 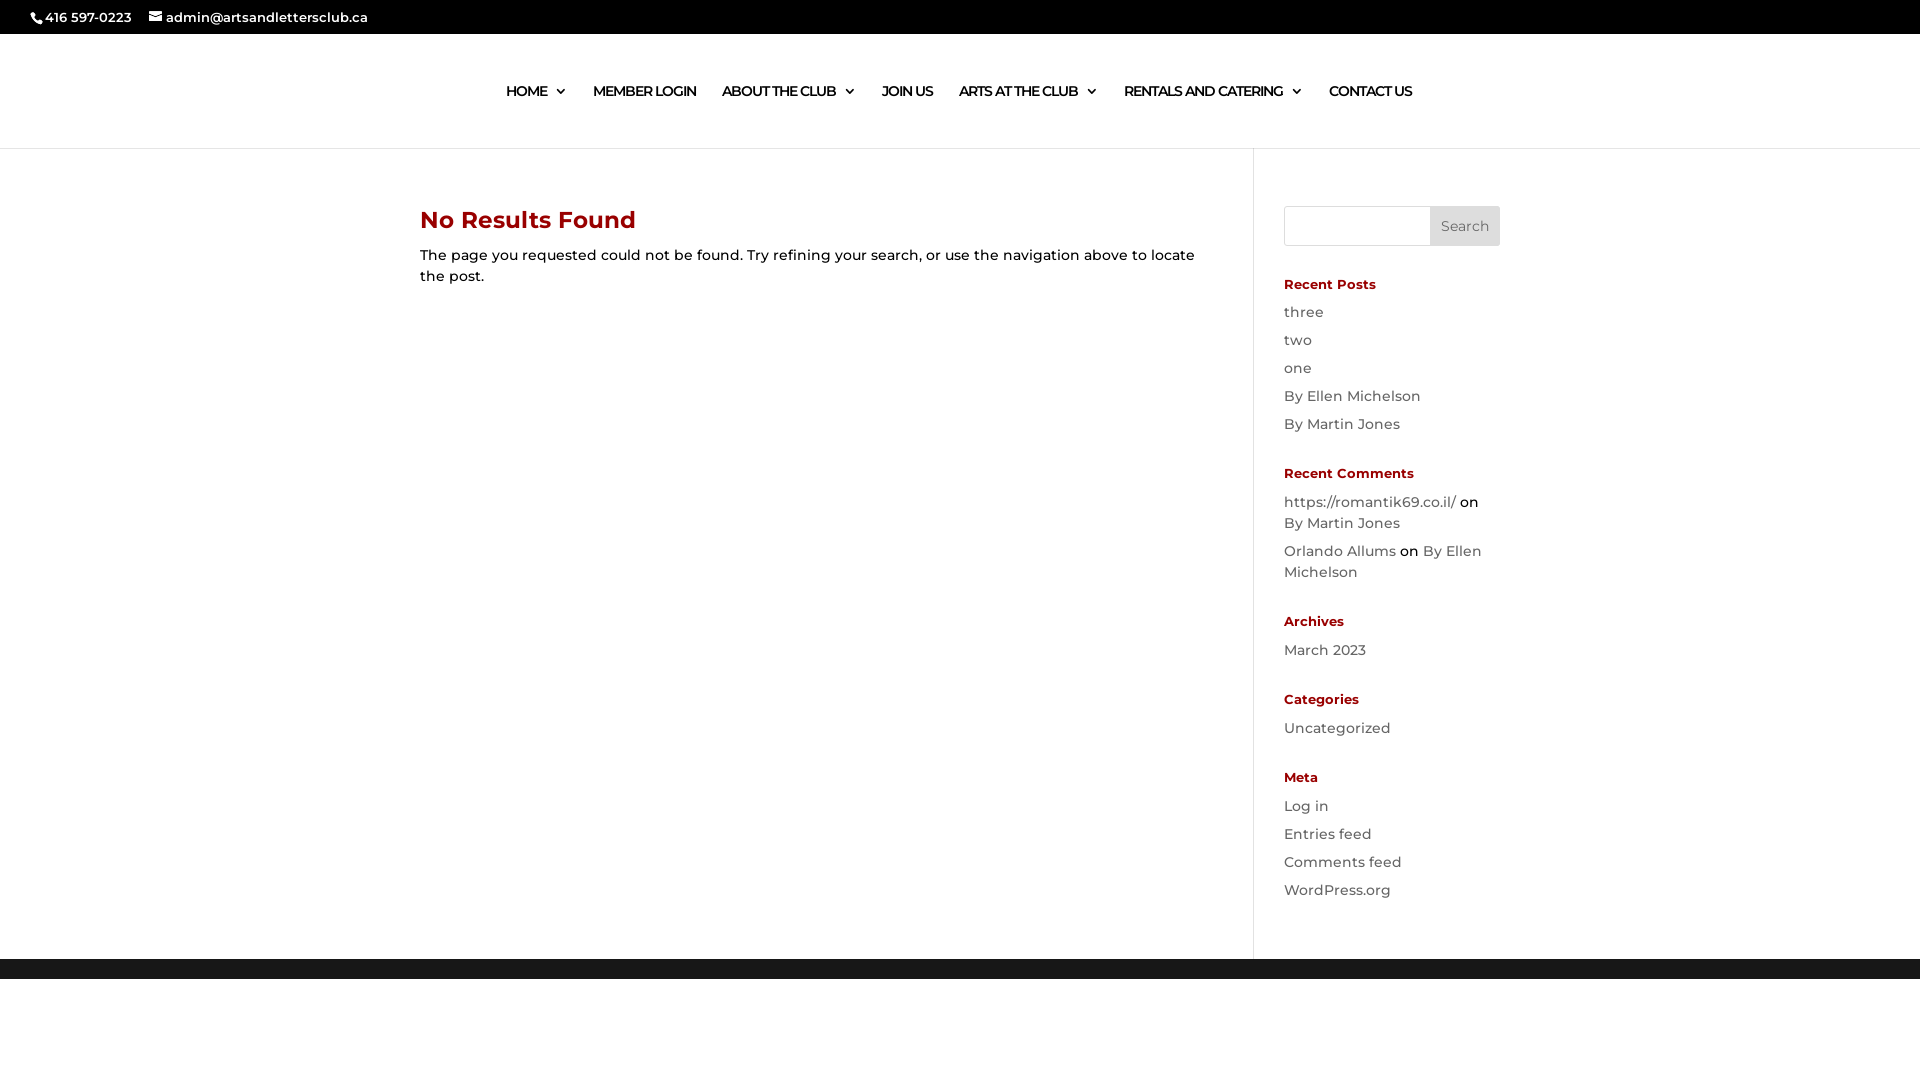 What do you see at coordinates (1342, 523) in the screenshot?
I see `By Martin Jones` at bounding box center [1342, 523].